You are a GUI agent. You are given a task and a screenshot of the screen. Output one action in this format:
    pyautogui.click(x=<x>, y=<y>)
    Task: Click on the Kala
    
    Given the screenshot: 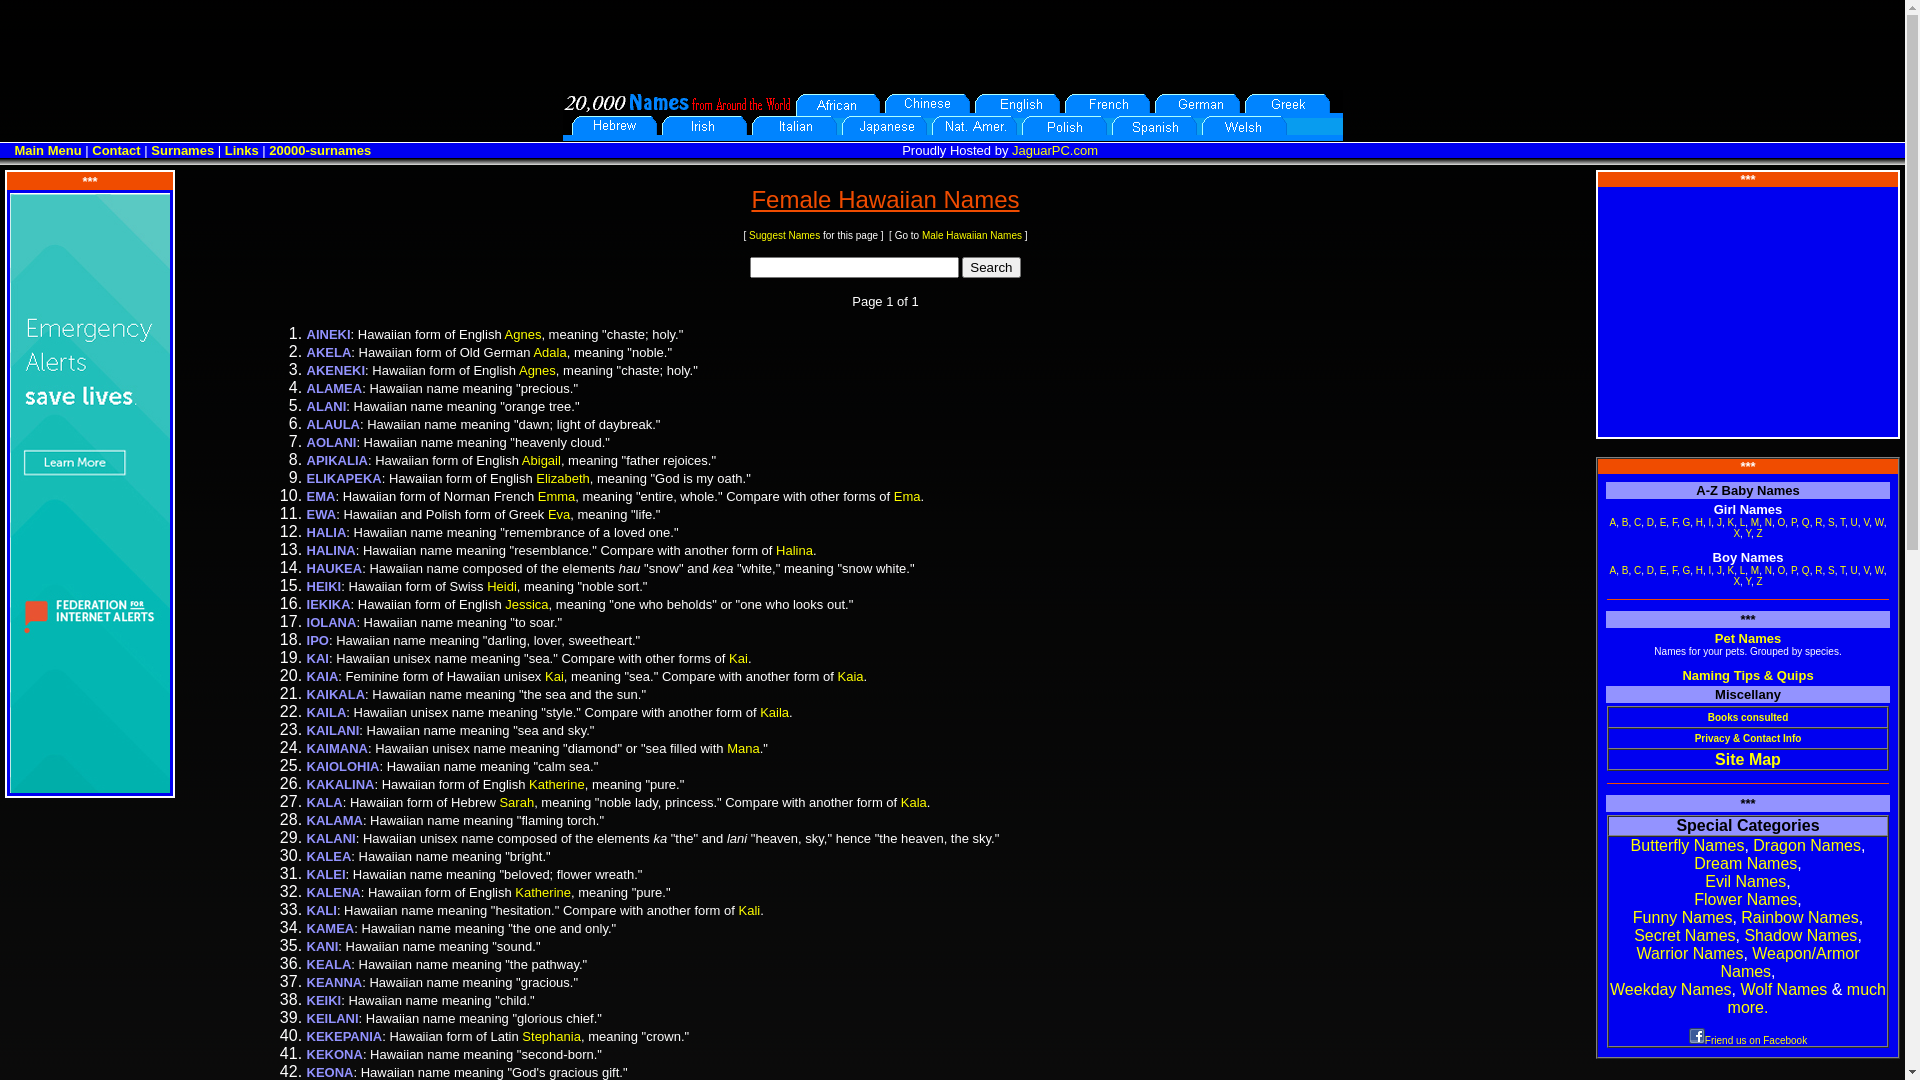 What is the action you would take?
    pyautogui.click(x=914, y=802)
    